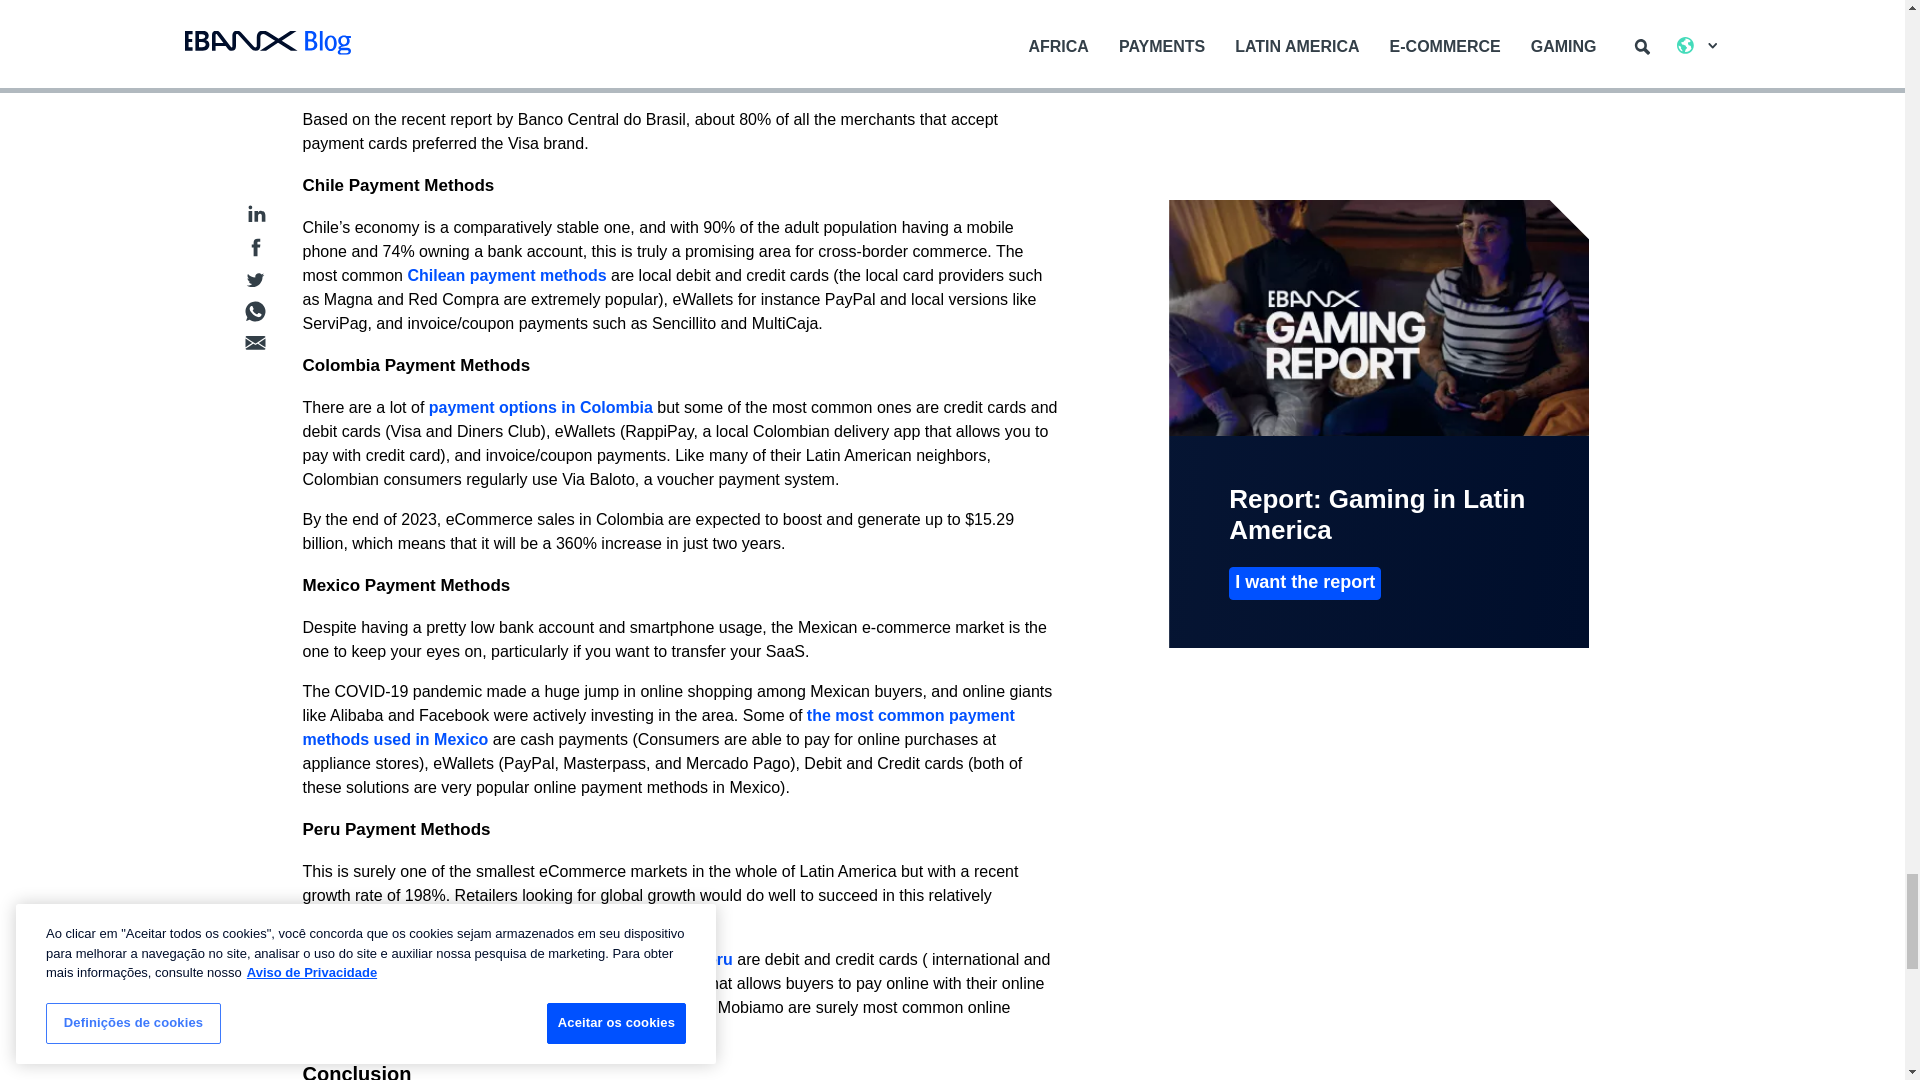  Describe the element at coordinates (540, 406) in the screenshot. I see `payment options in Colombia` at that location.